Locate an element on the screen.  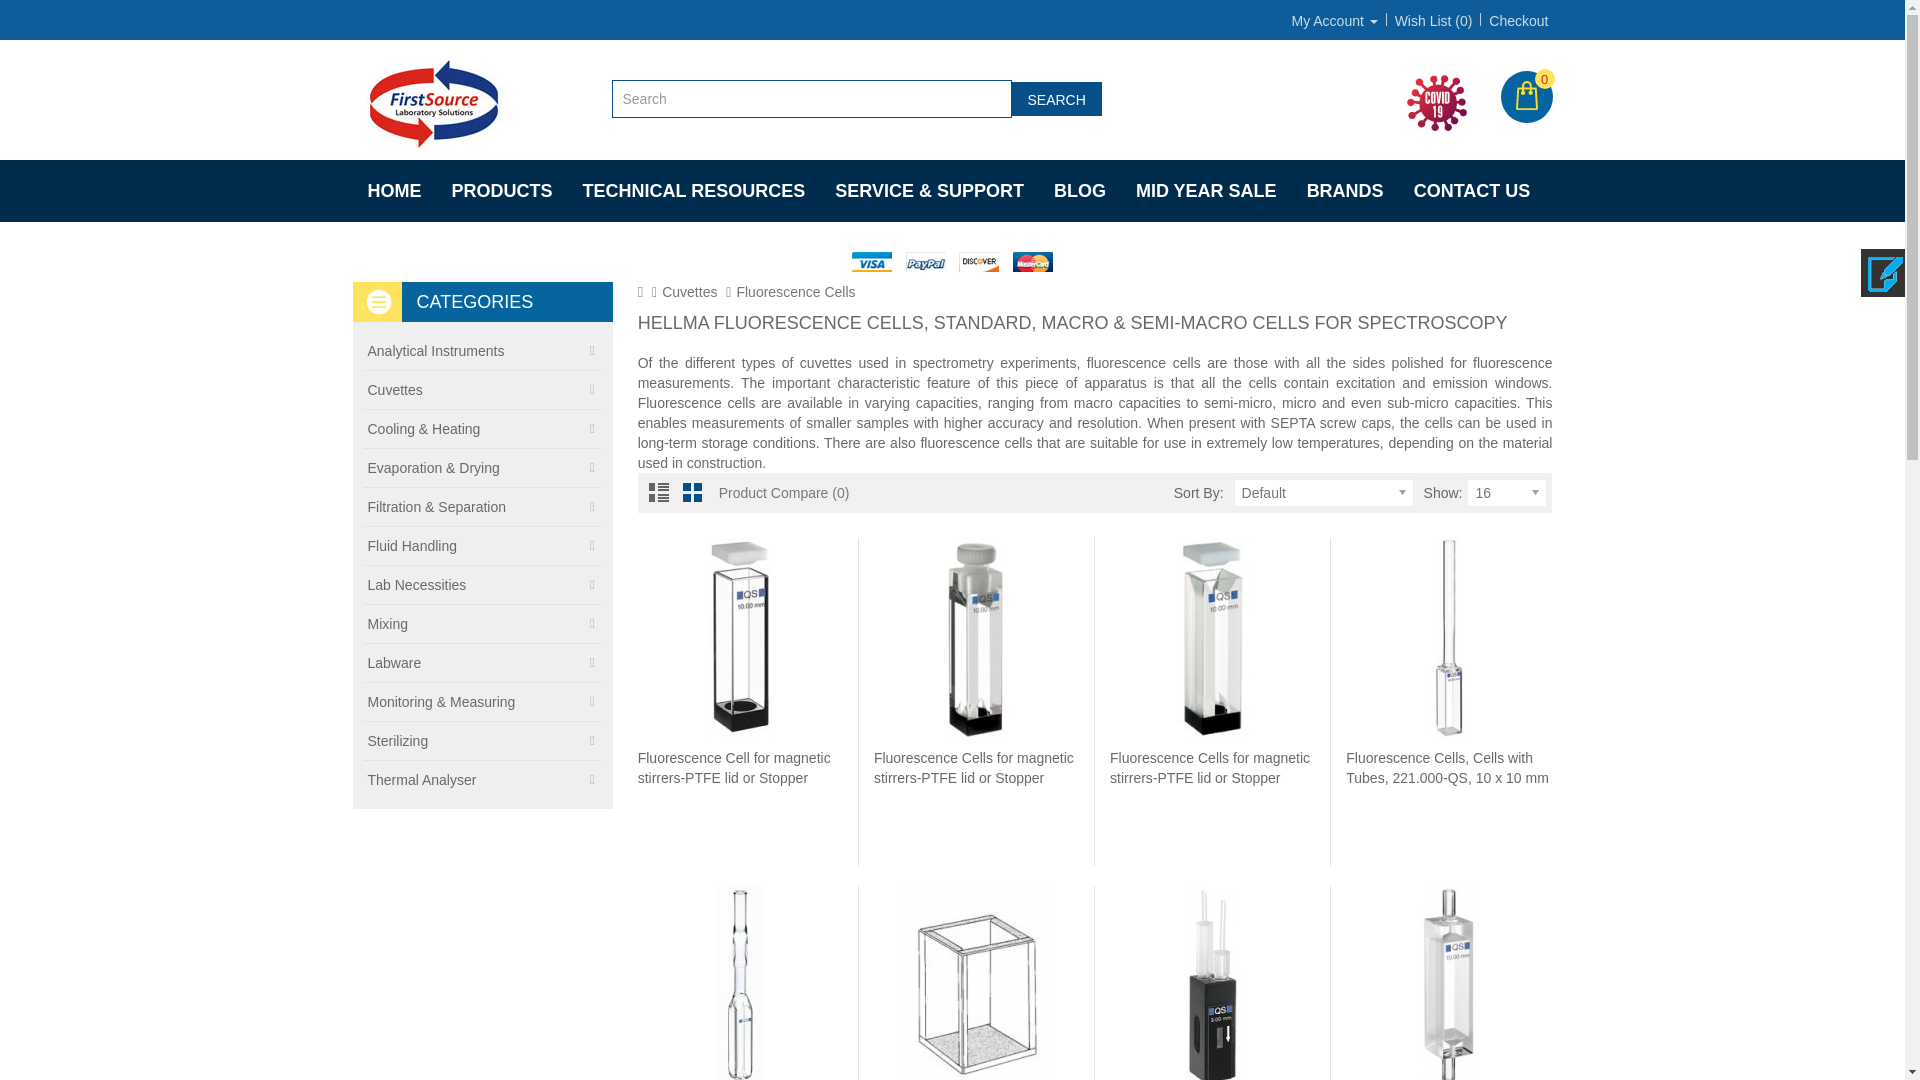
My Account is located at coordinates (1335, 20).